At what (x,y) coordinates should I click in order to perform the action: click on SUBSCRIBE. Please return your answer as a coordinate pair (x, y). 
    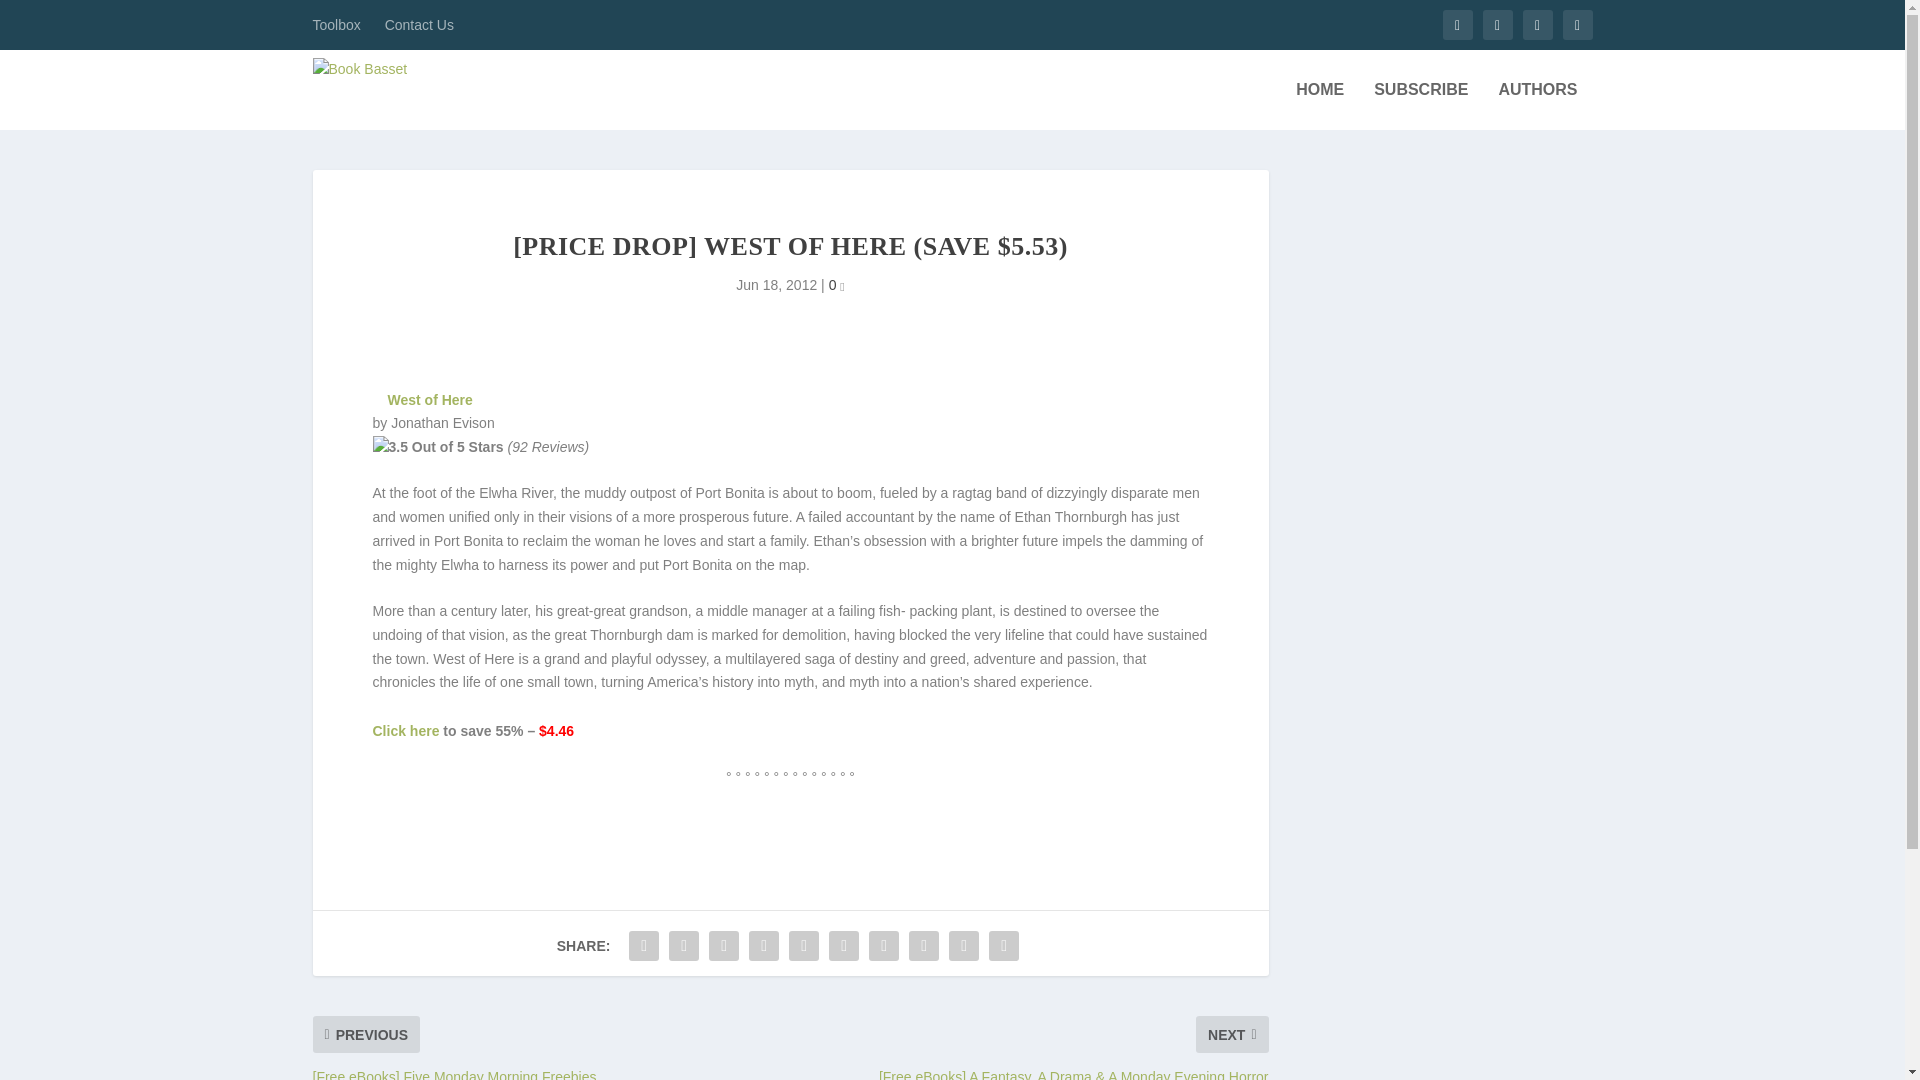
    Looking at the image, I should click on (1421, 106).